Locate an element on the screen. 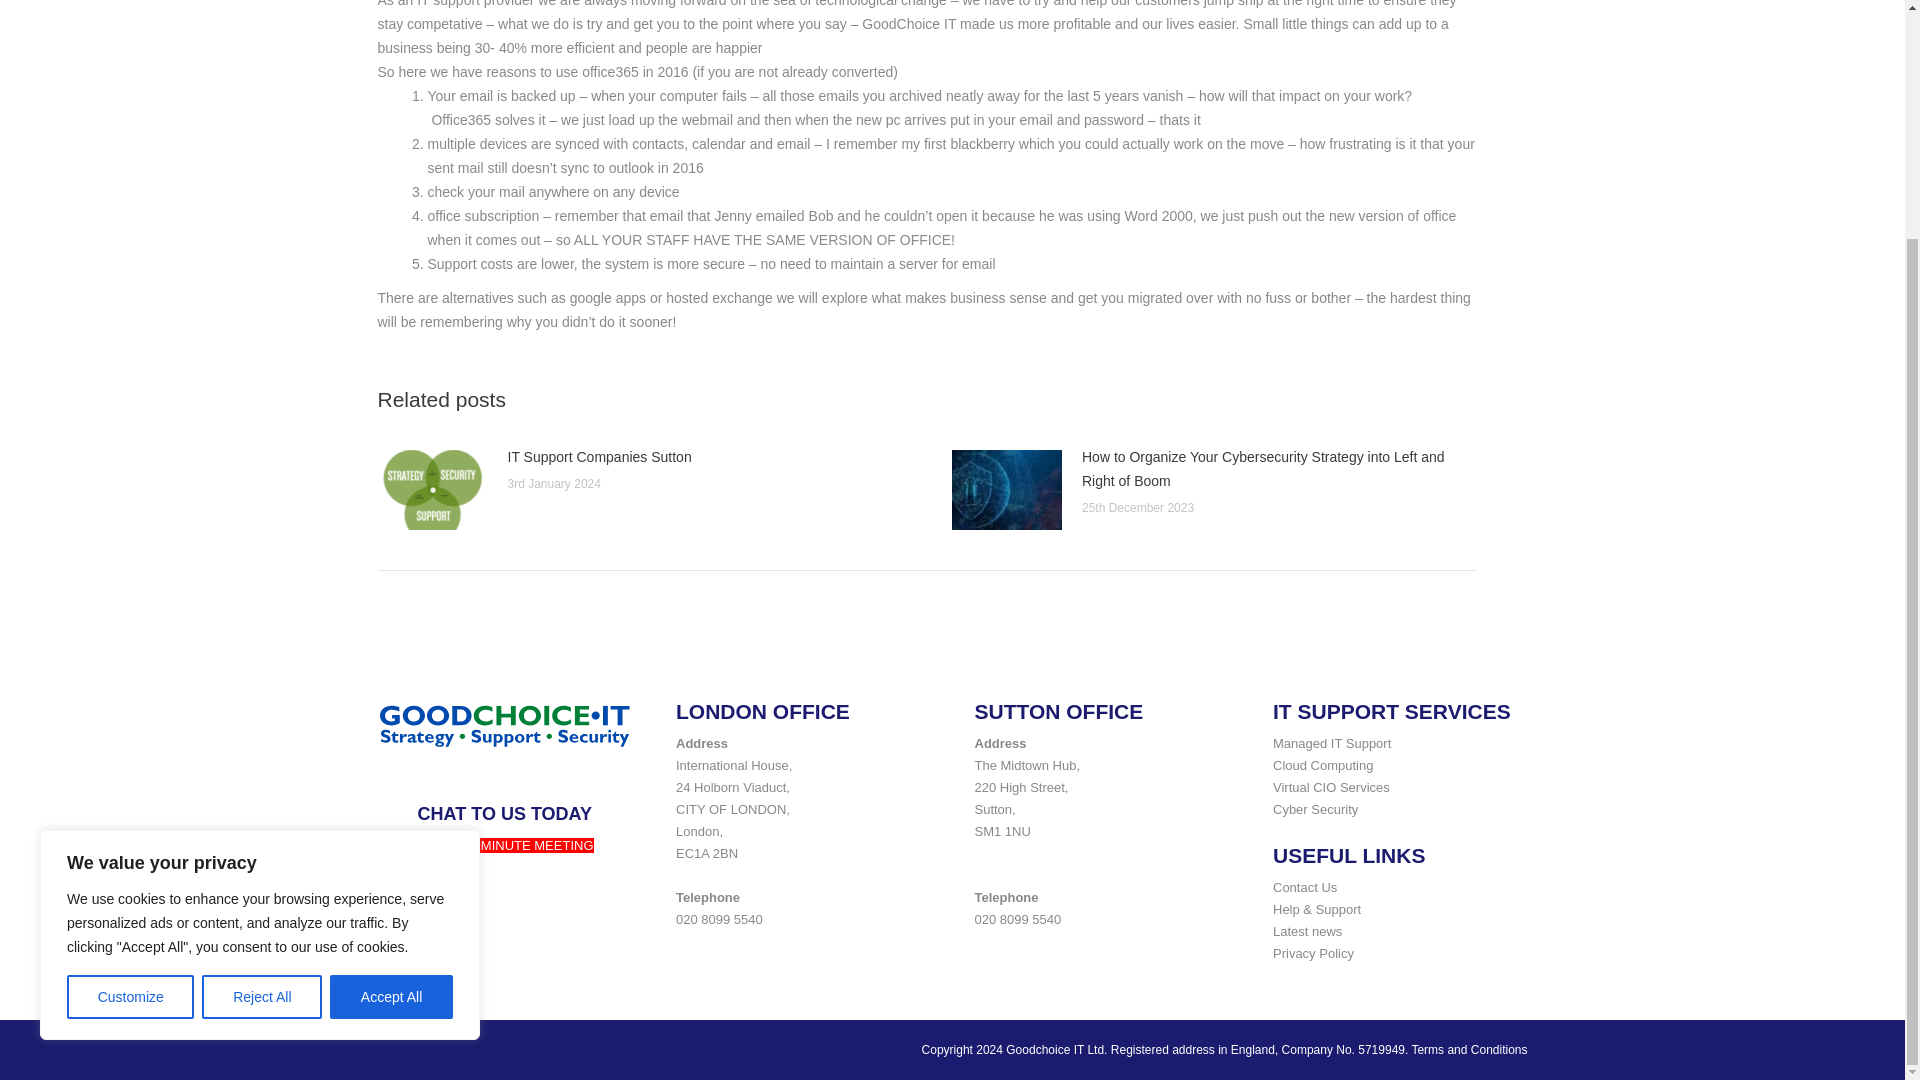  Accept All is located at coordinates (392, 703).